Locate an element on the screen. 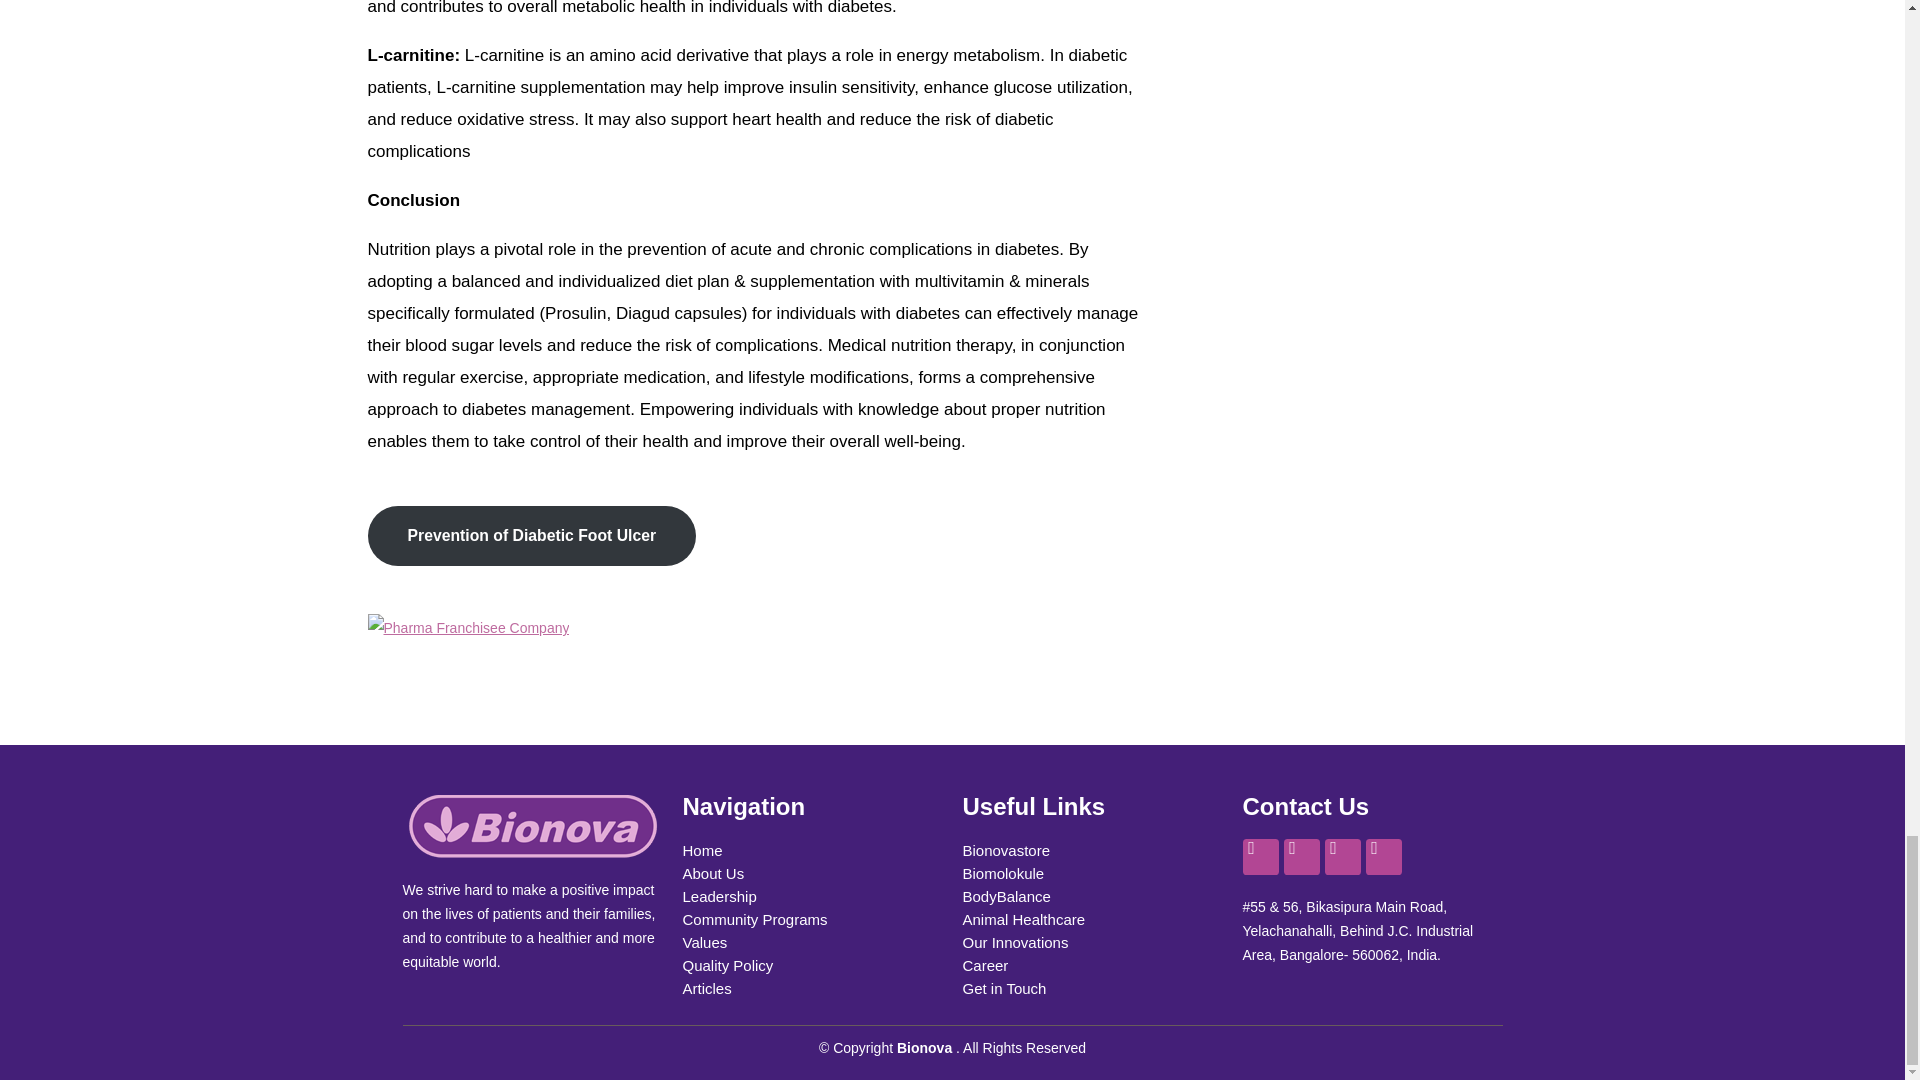  About Us is located at coordinates (812, 872).